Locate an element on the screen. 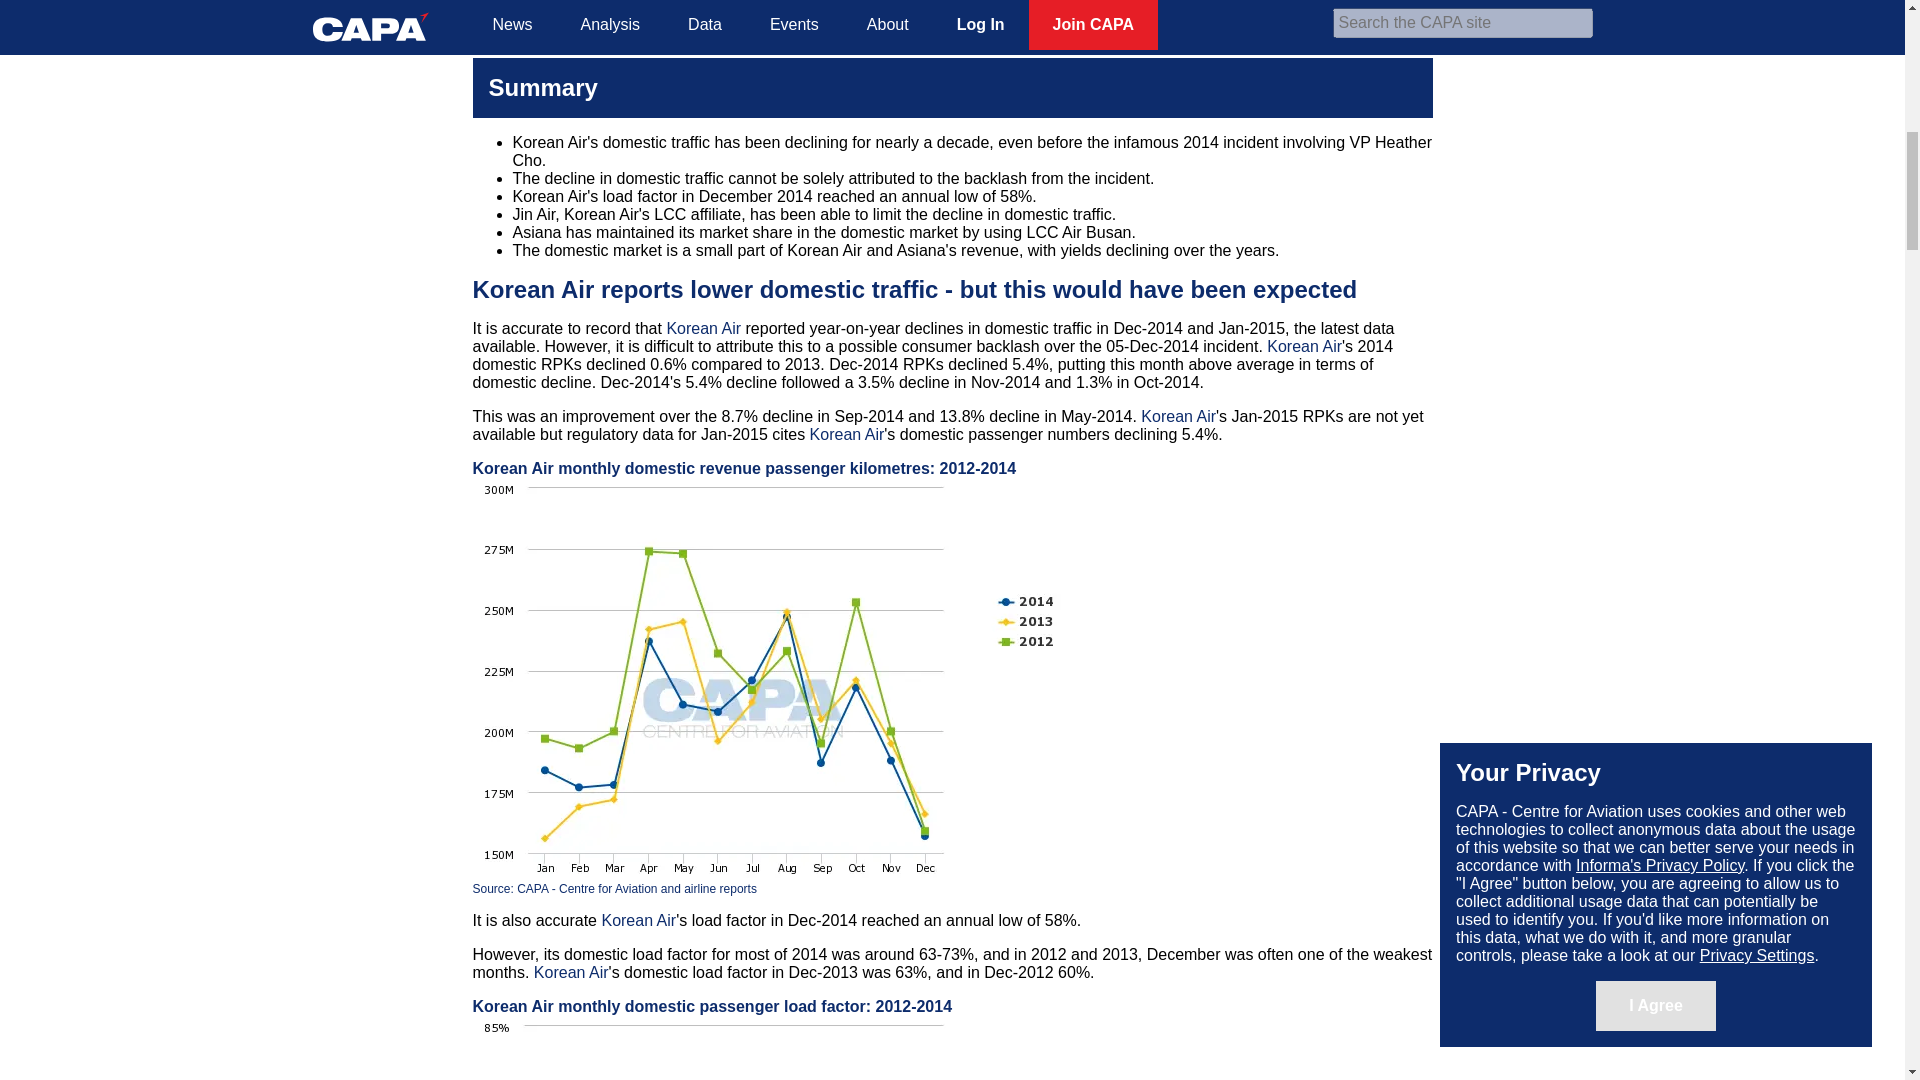 This screenshot has height=1080, width=1920. More information on Korean Air is located at coordinates (976, 14).